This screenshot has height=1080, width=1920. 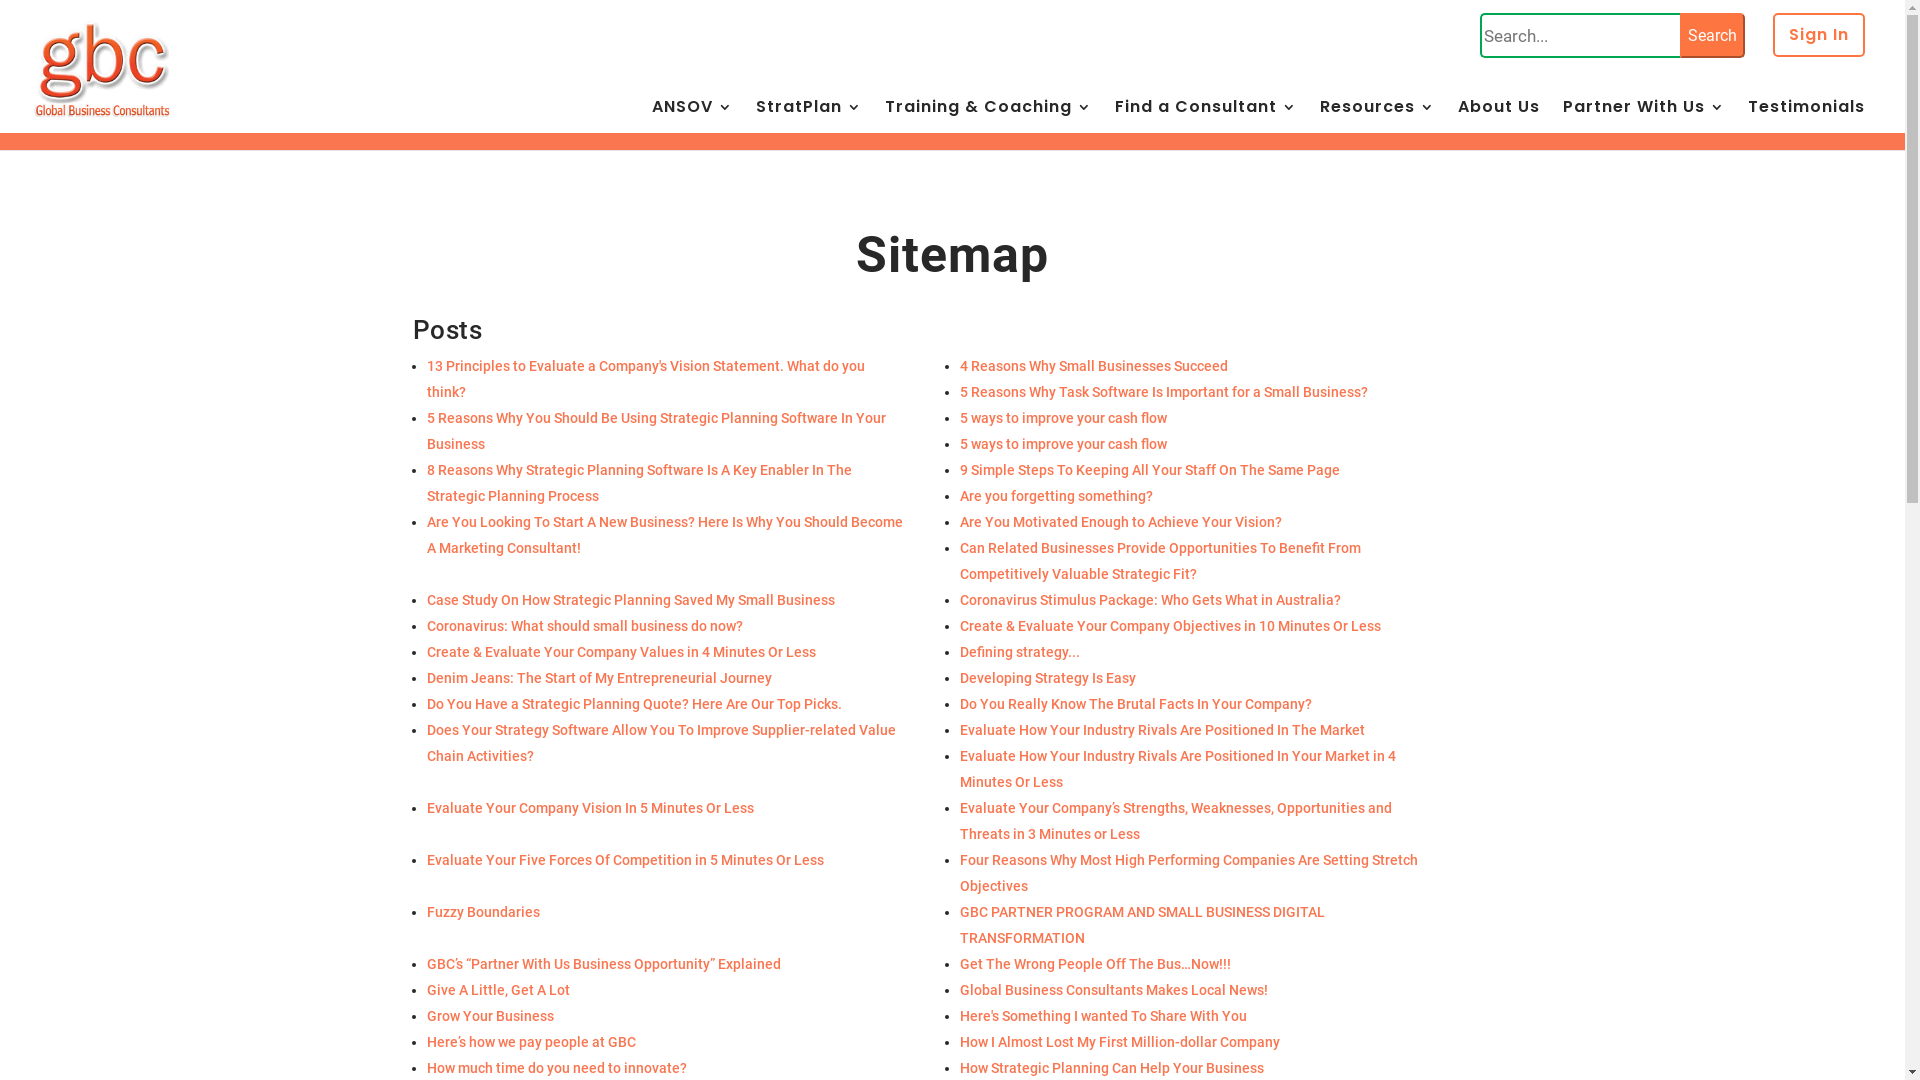 I want to click on Case Study On How Strategic Planning Saved My Small Business, so click(x=666, y=600).